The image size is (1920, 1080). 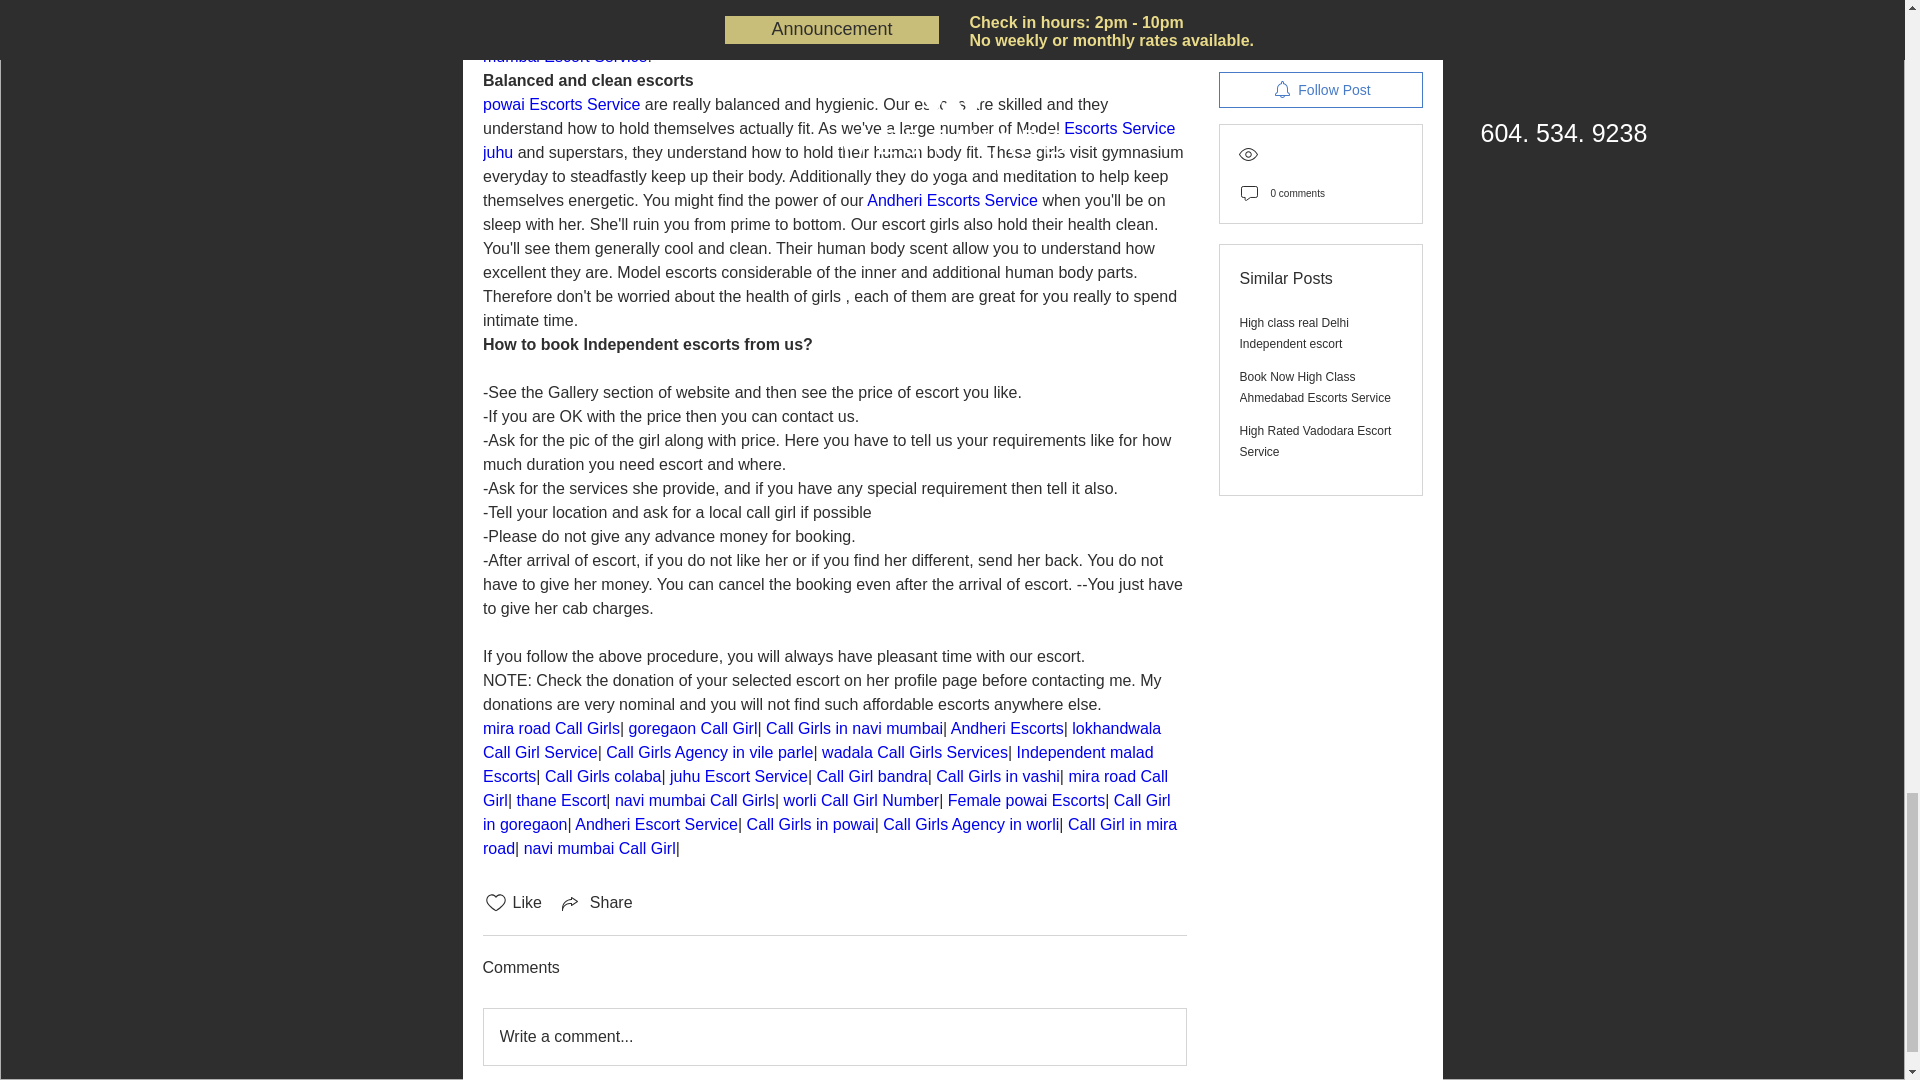 I want to click on Call Girls in navi mumbai, so click(x=854, y=728).